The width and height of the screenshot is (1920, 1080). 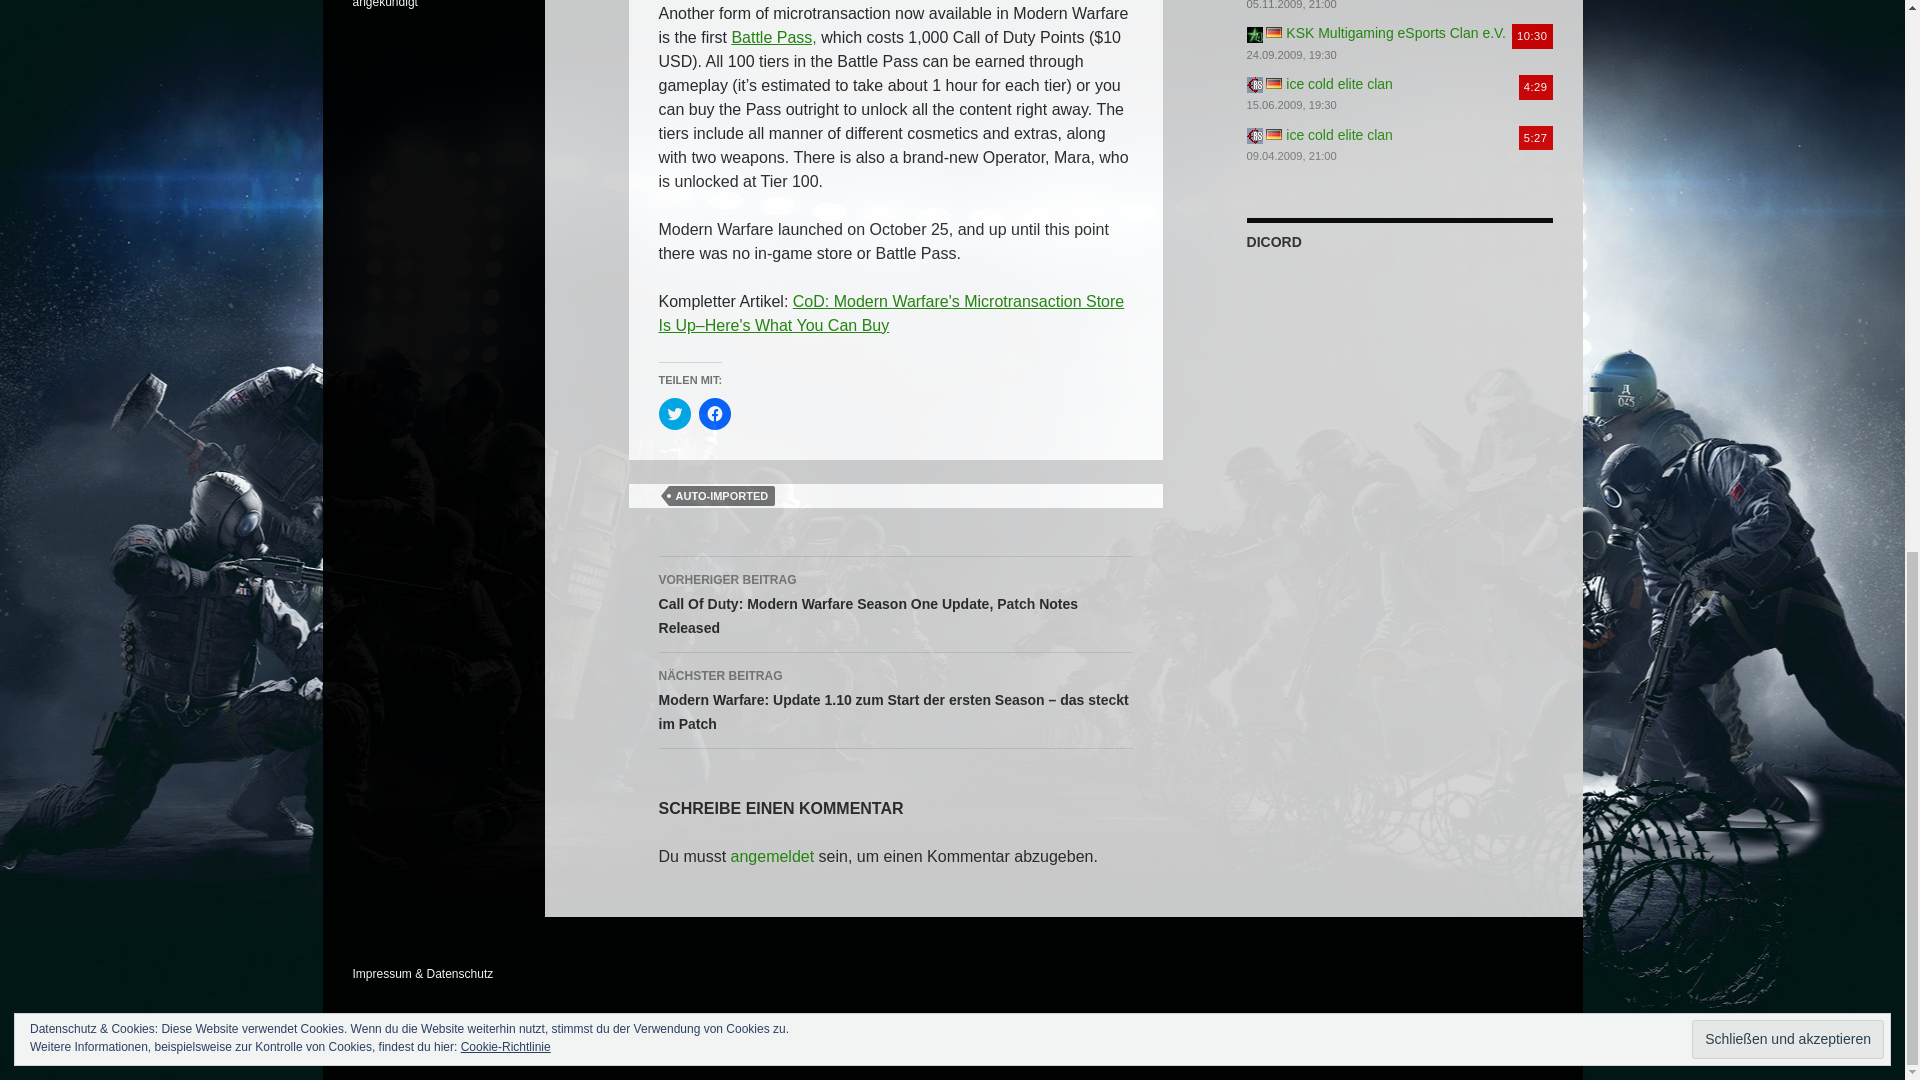 What do you see at coordinates (772, 856) in the screenshot?
I see `angemeldet` at bounding box center [772, 856].